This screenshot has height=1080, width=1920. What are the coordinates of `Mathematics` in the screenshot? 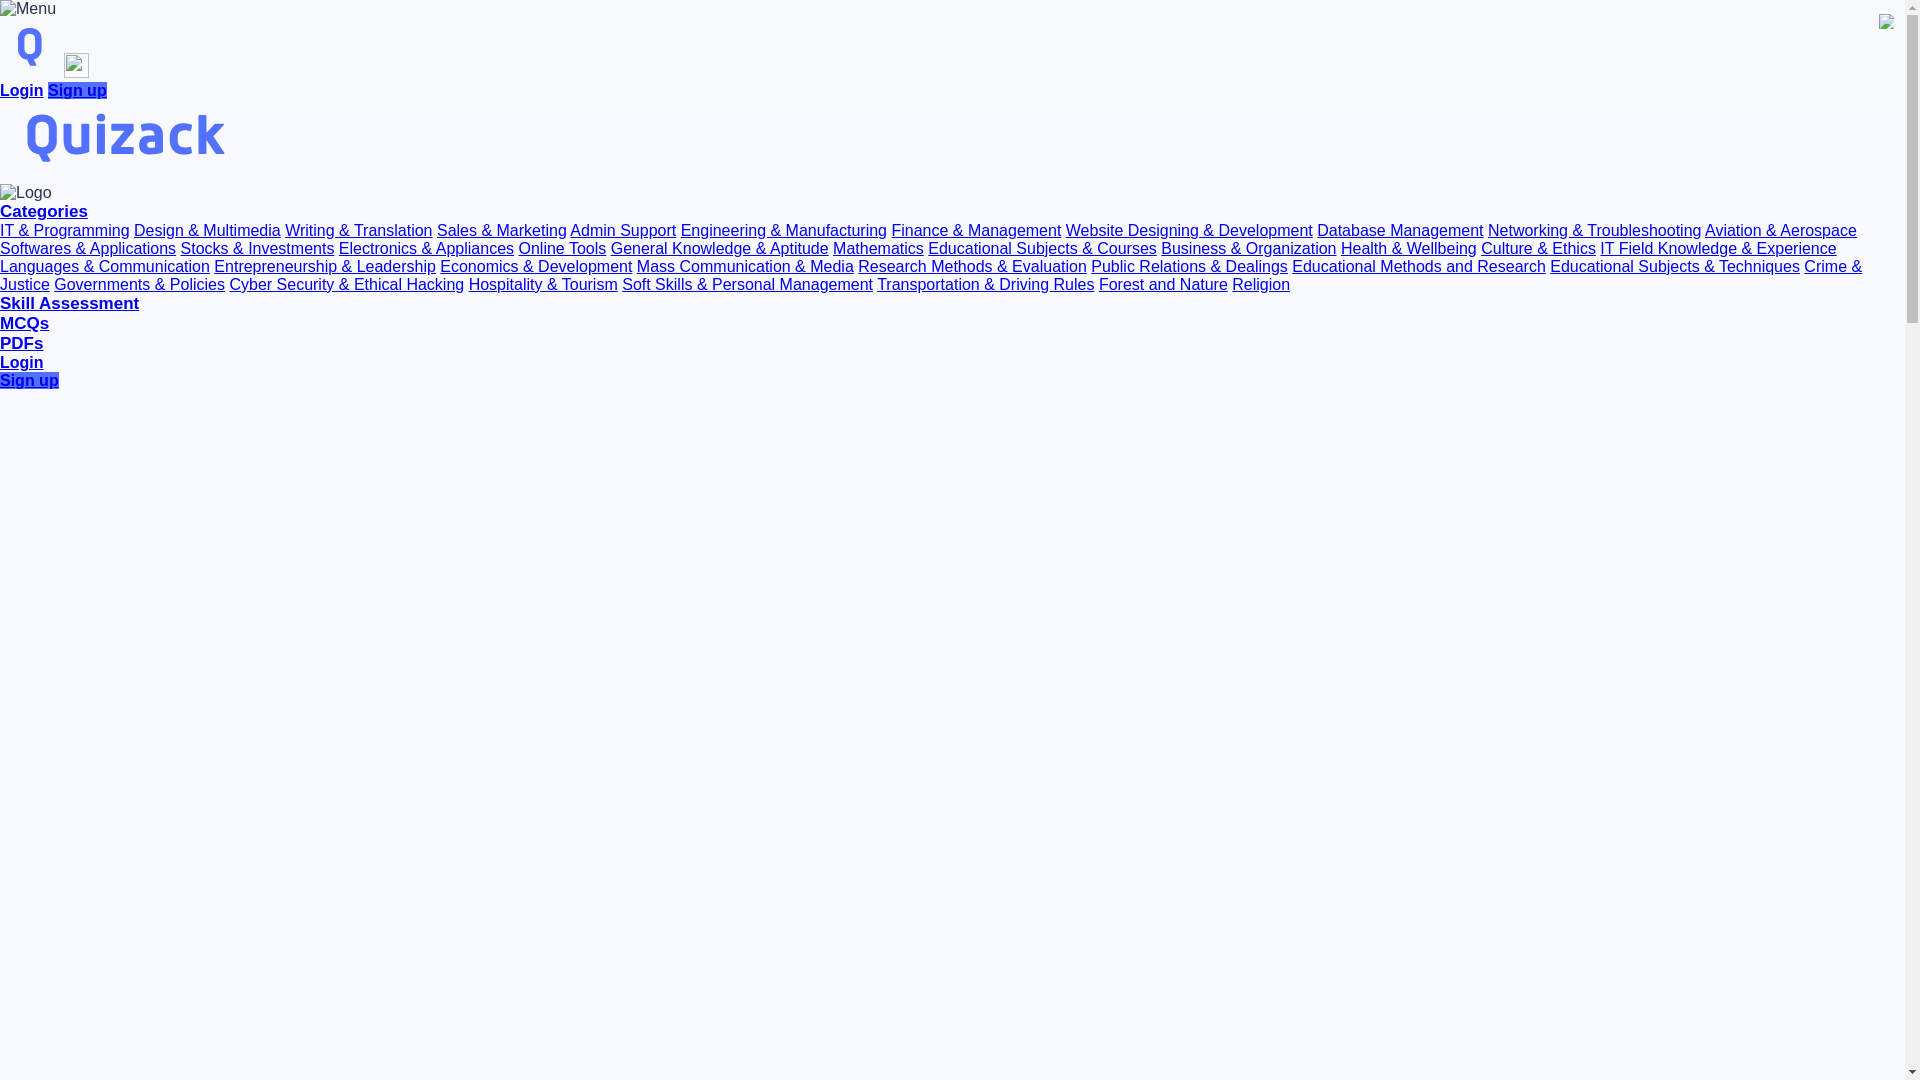 It's located at (878, 248).